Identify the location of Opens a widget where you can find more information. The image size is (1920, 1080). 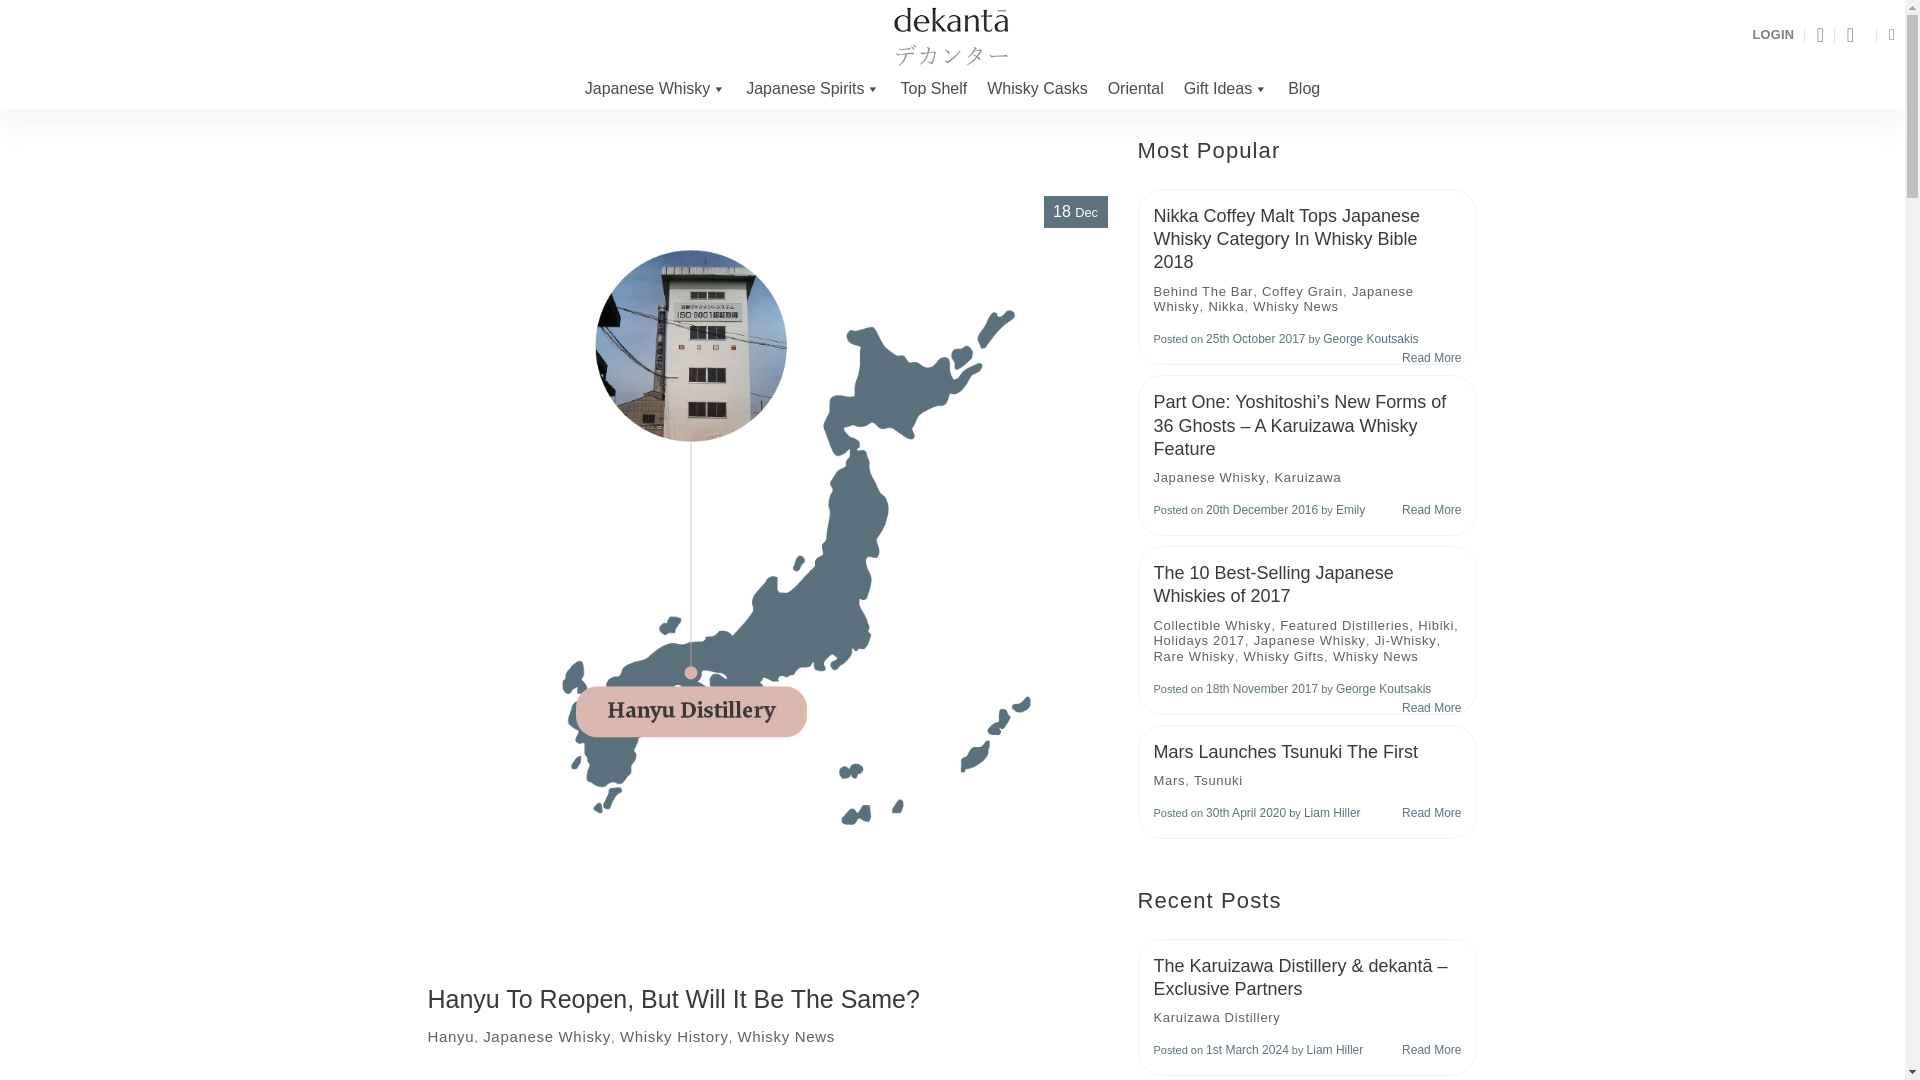
(1828, 1044).